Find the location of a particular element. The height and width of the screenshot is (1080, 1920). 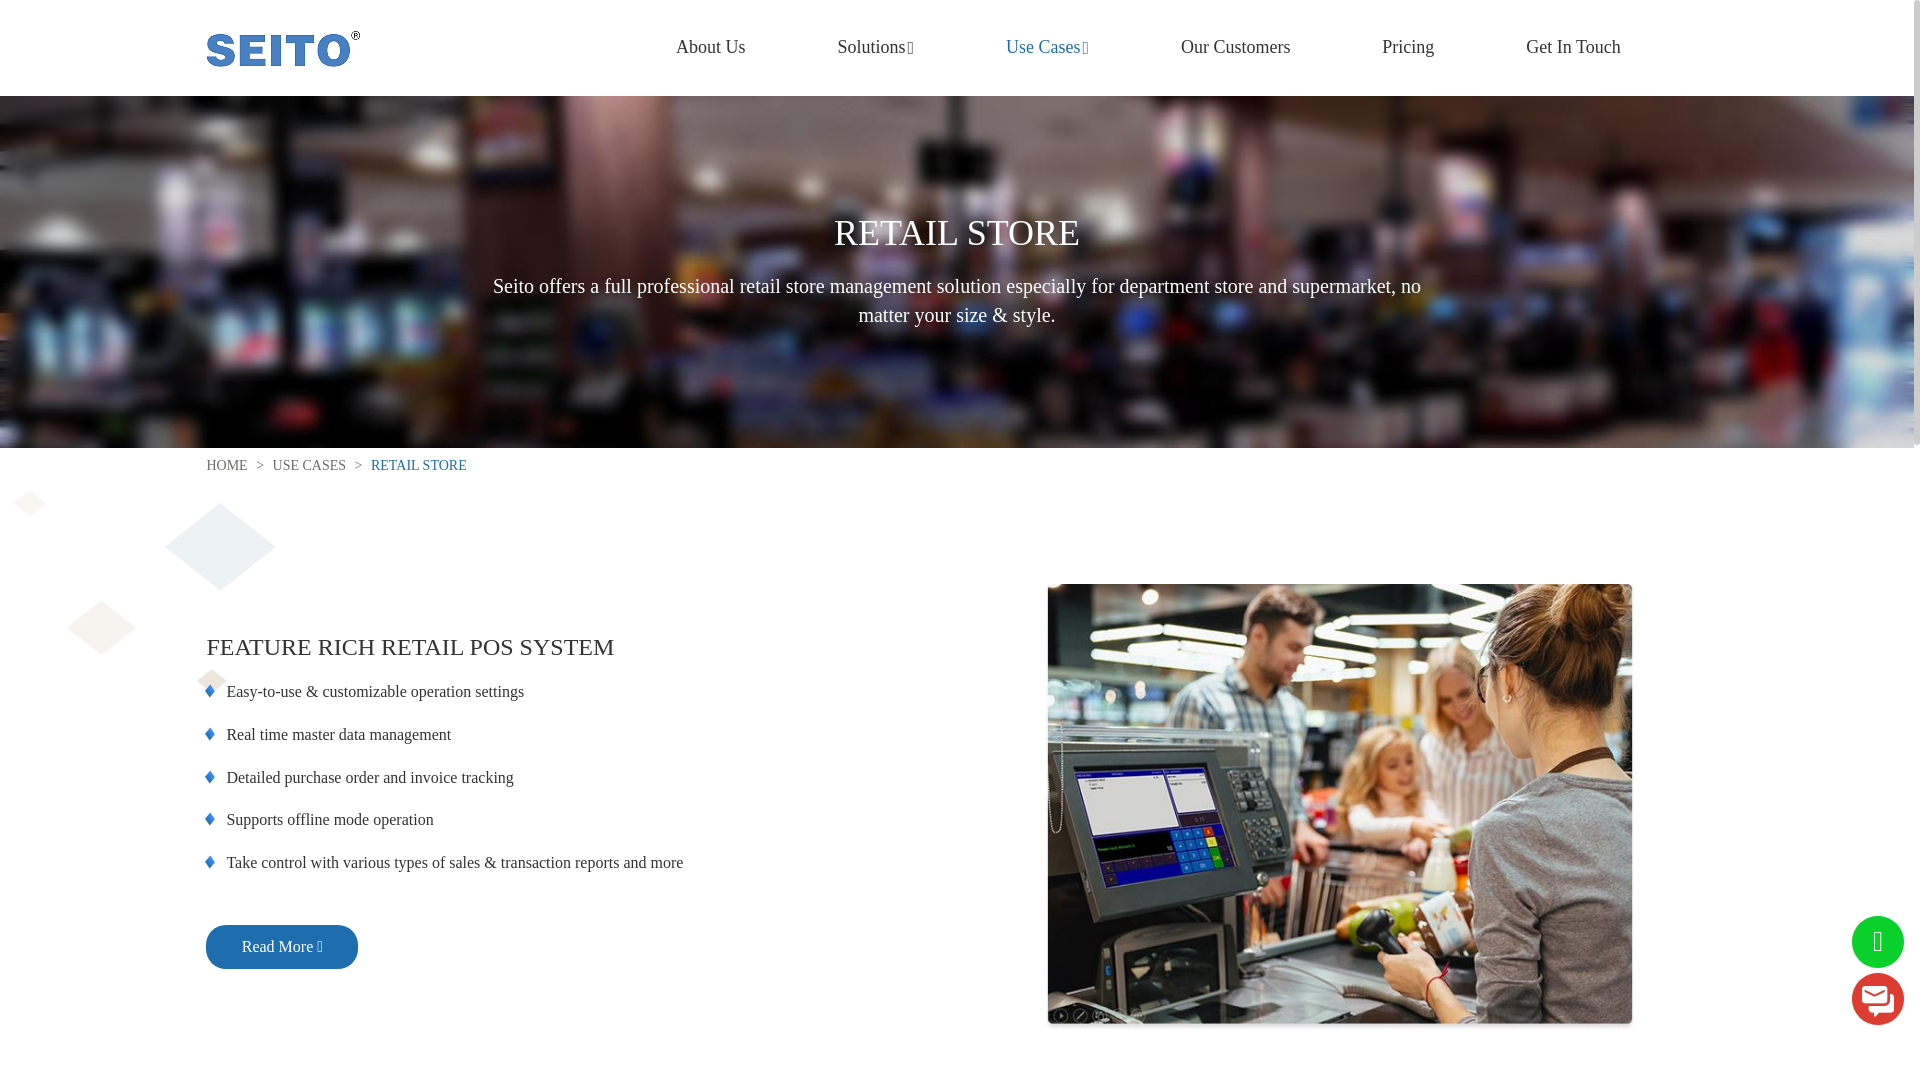

About Us is located at coordinates (710, 47).